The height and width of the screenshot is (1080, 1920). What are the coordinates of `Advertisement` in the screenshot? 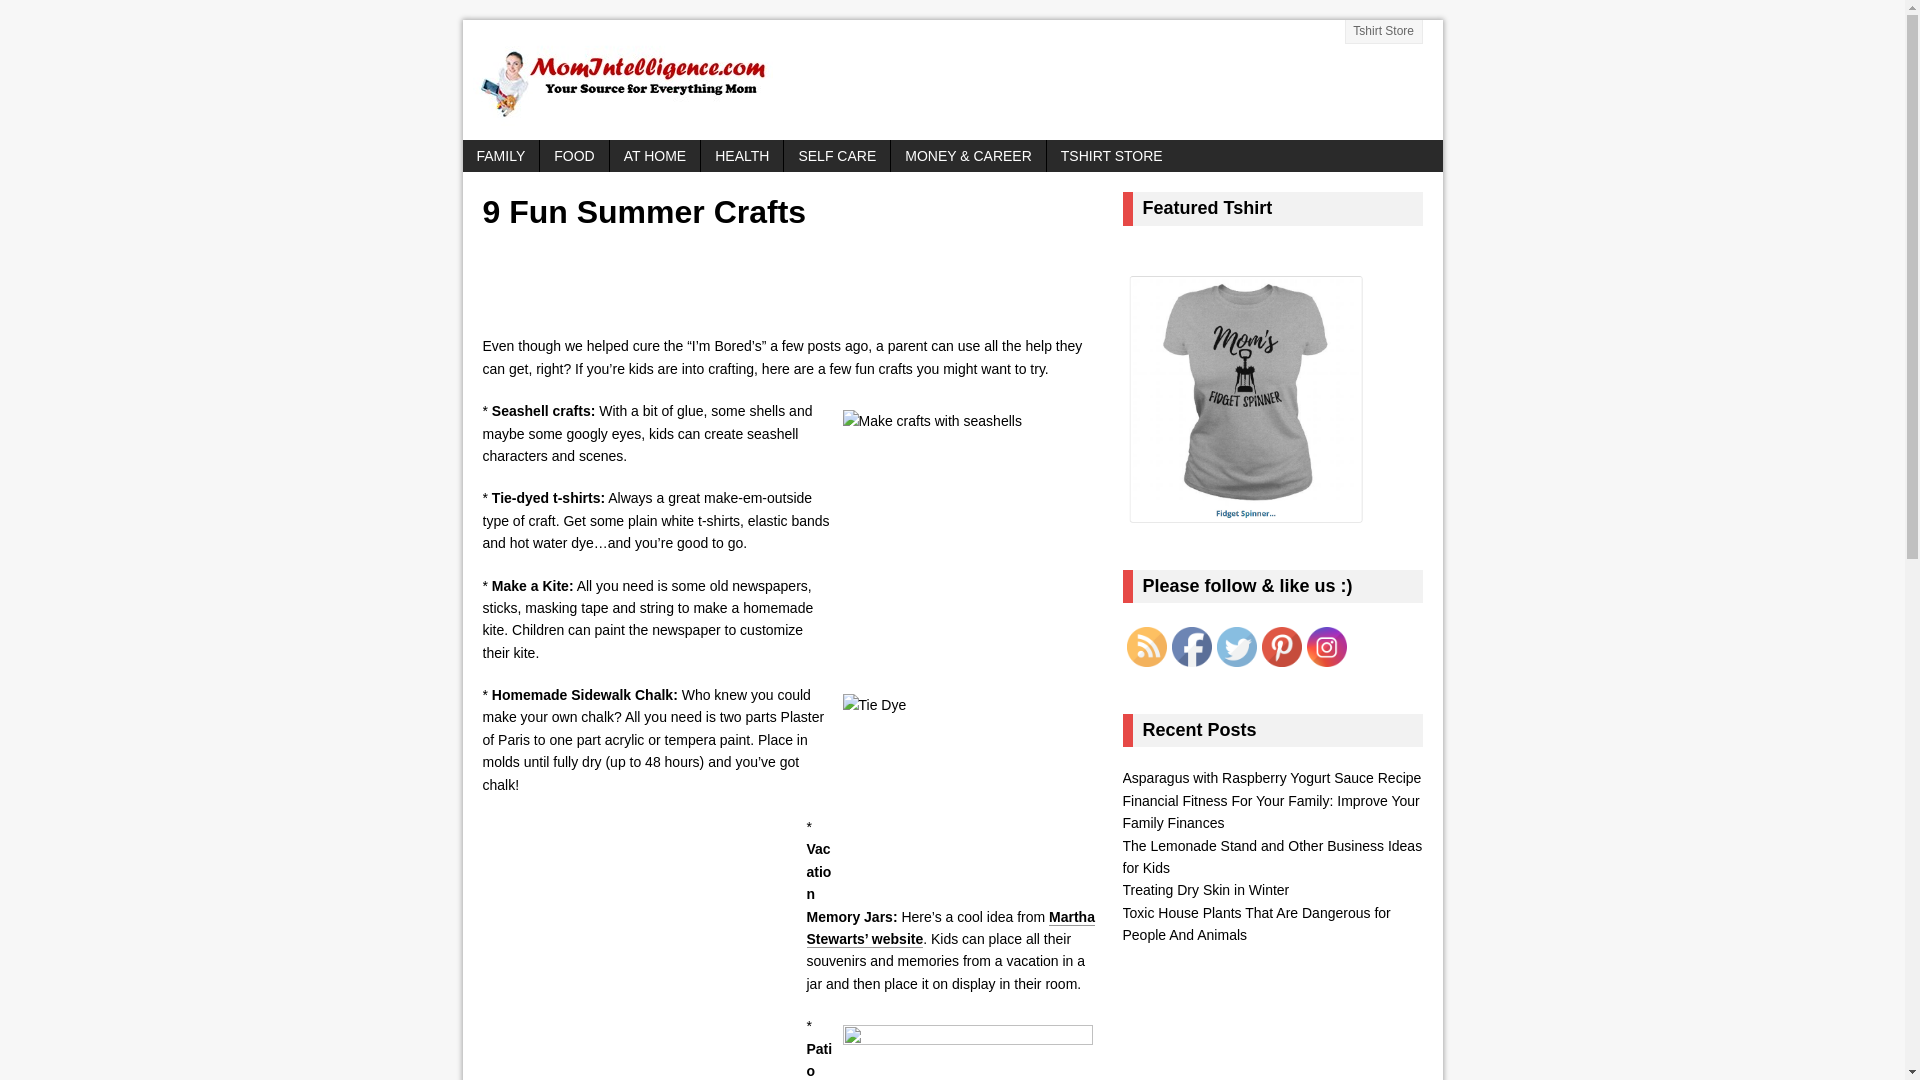 It's located at (727, 287).